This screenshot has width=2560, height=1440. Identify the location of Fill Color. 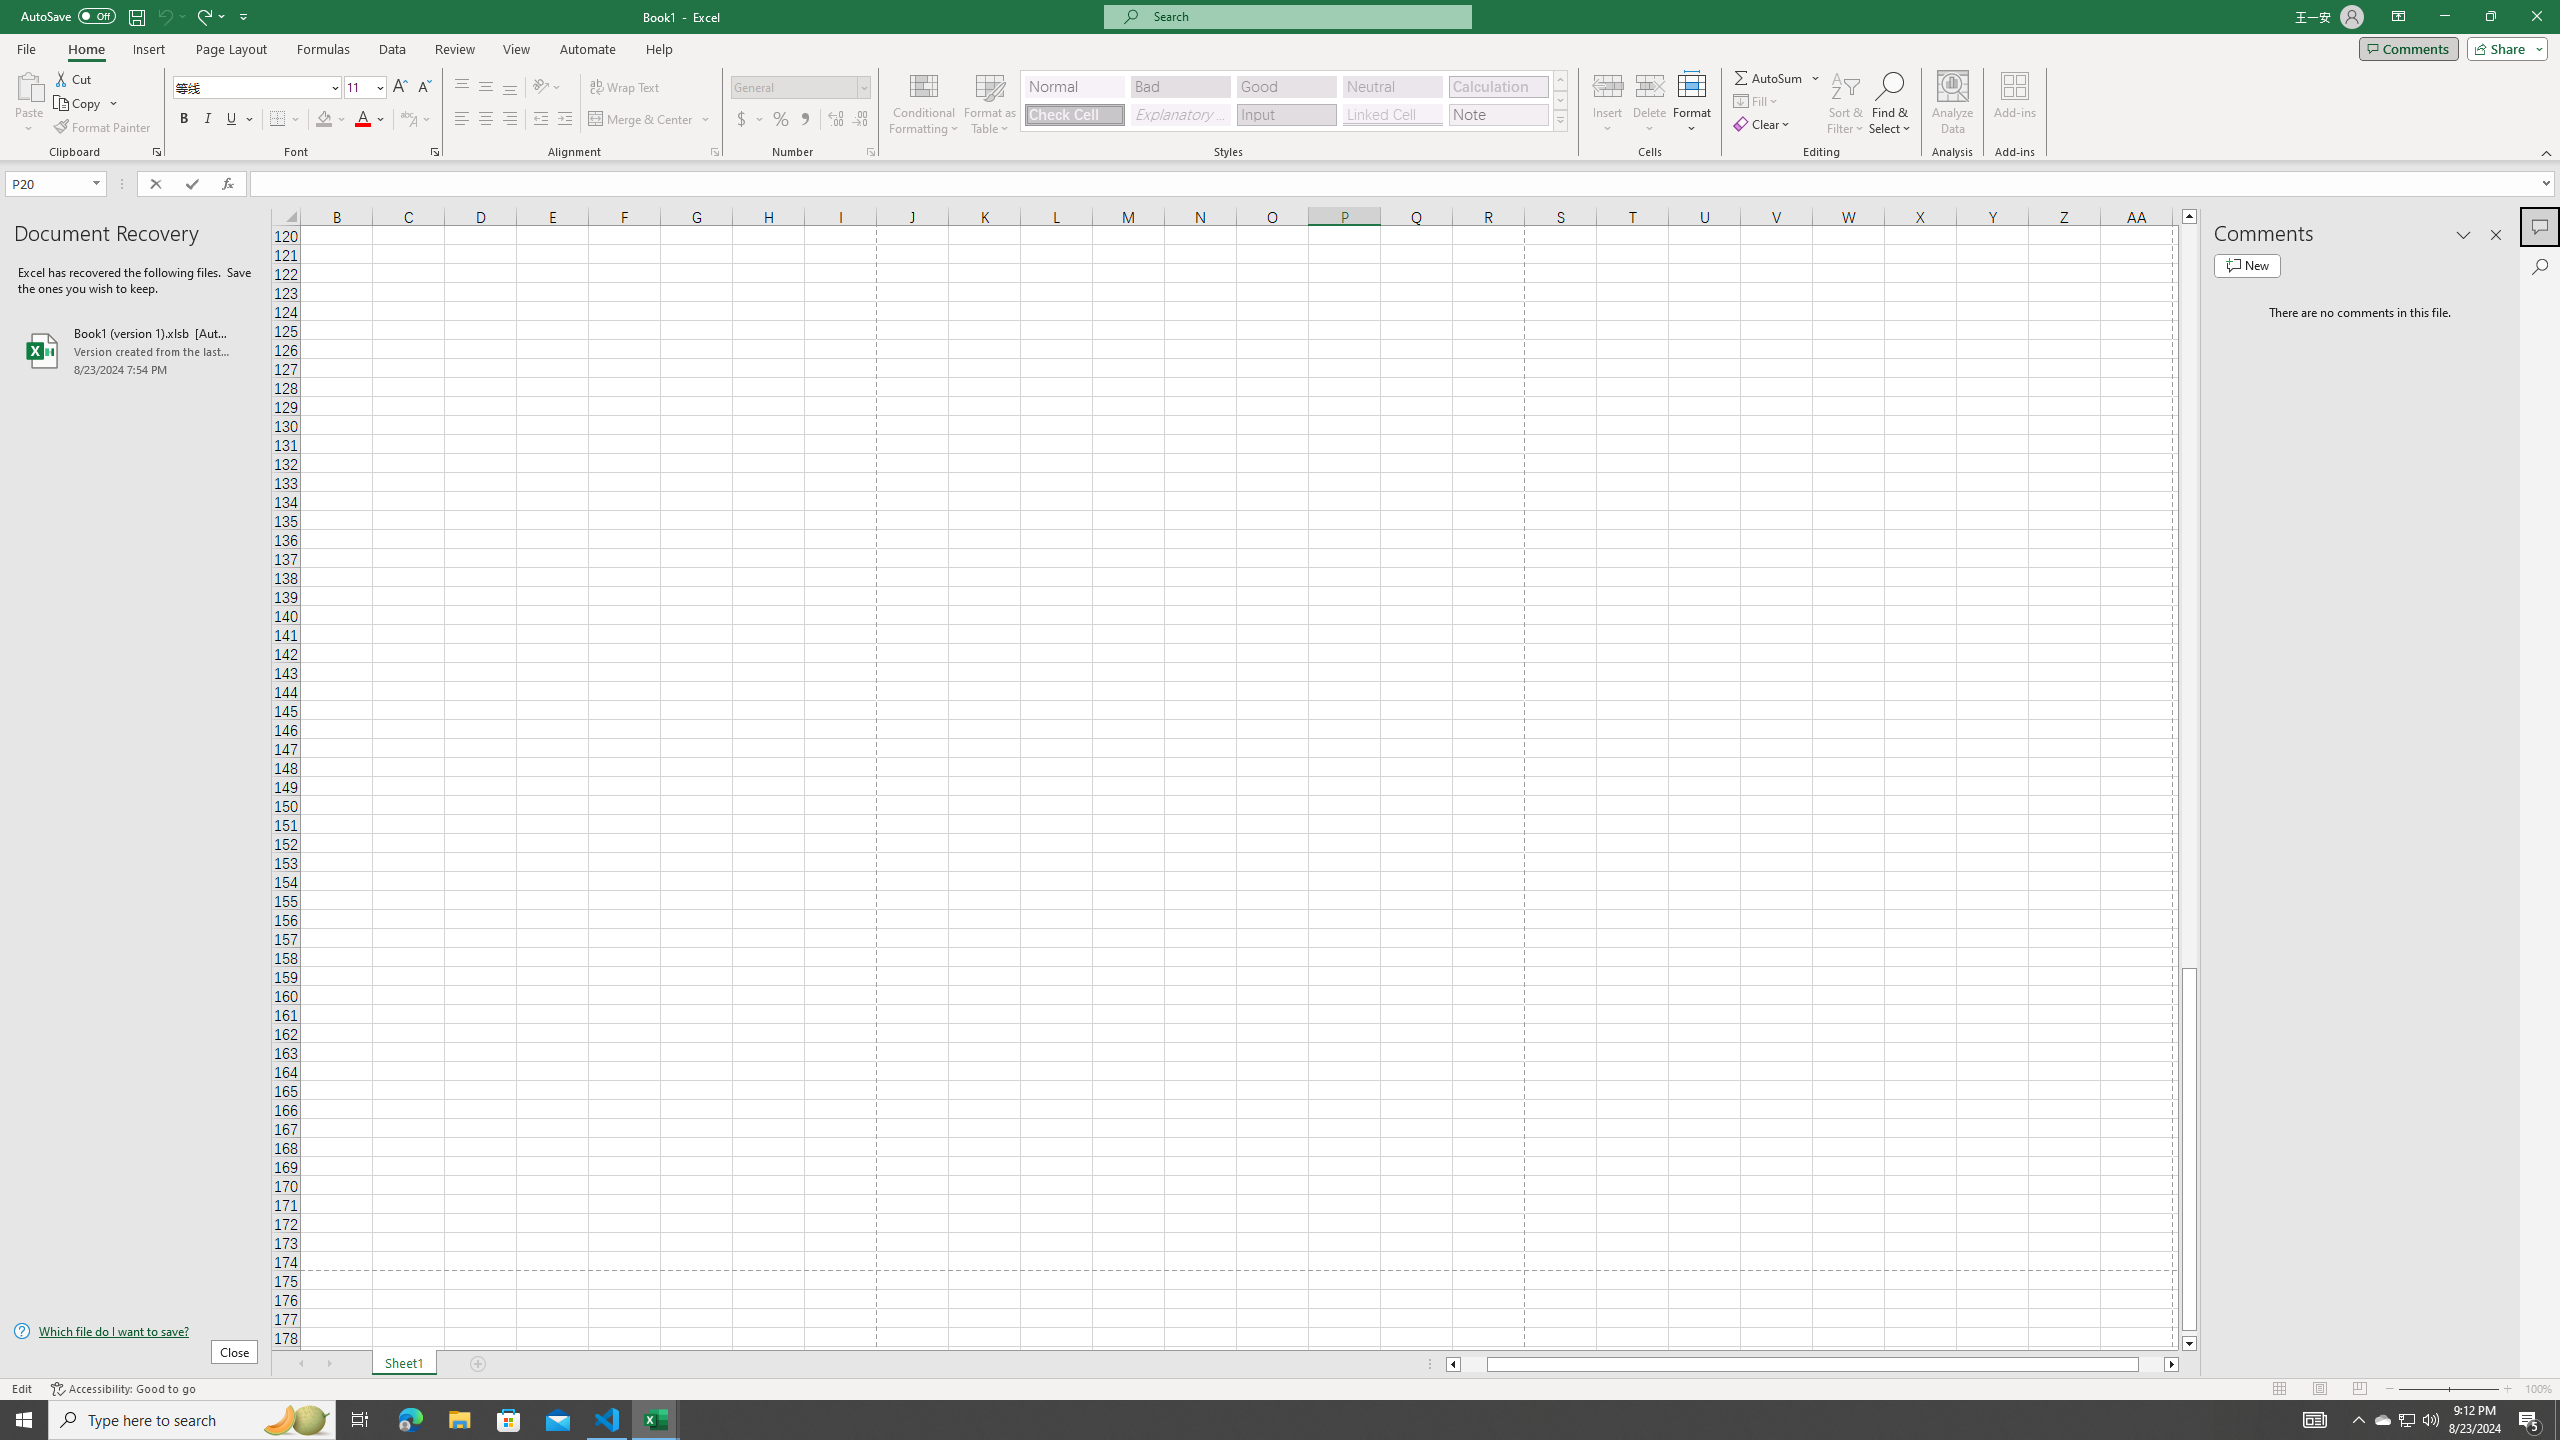
(331, 120).